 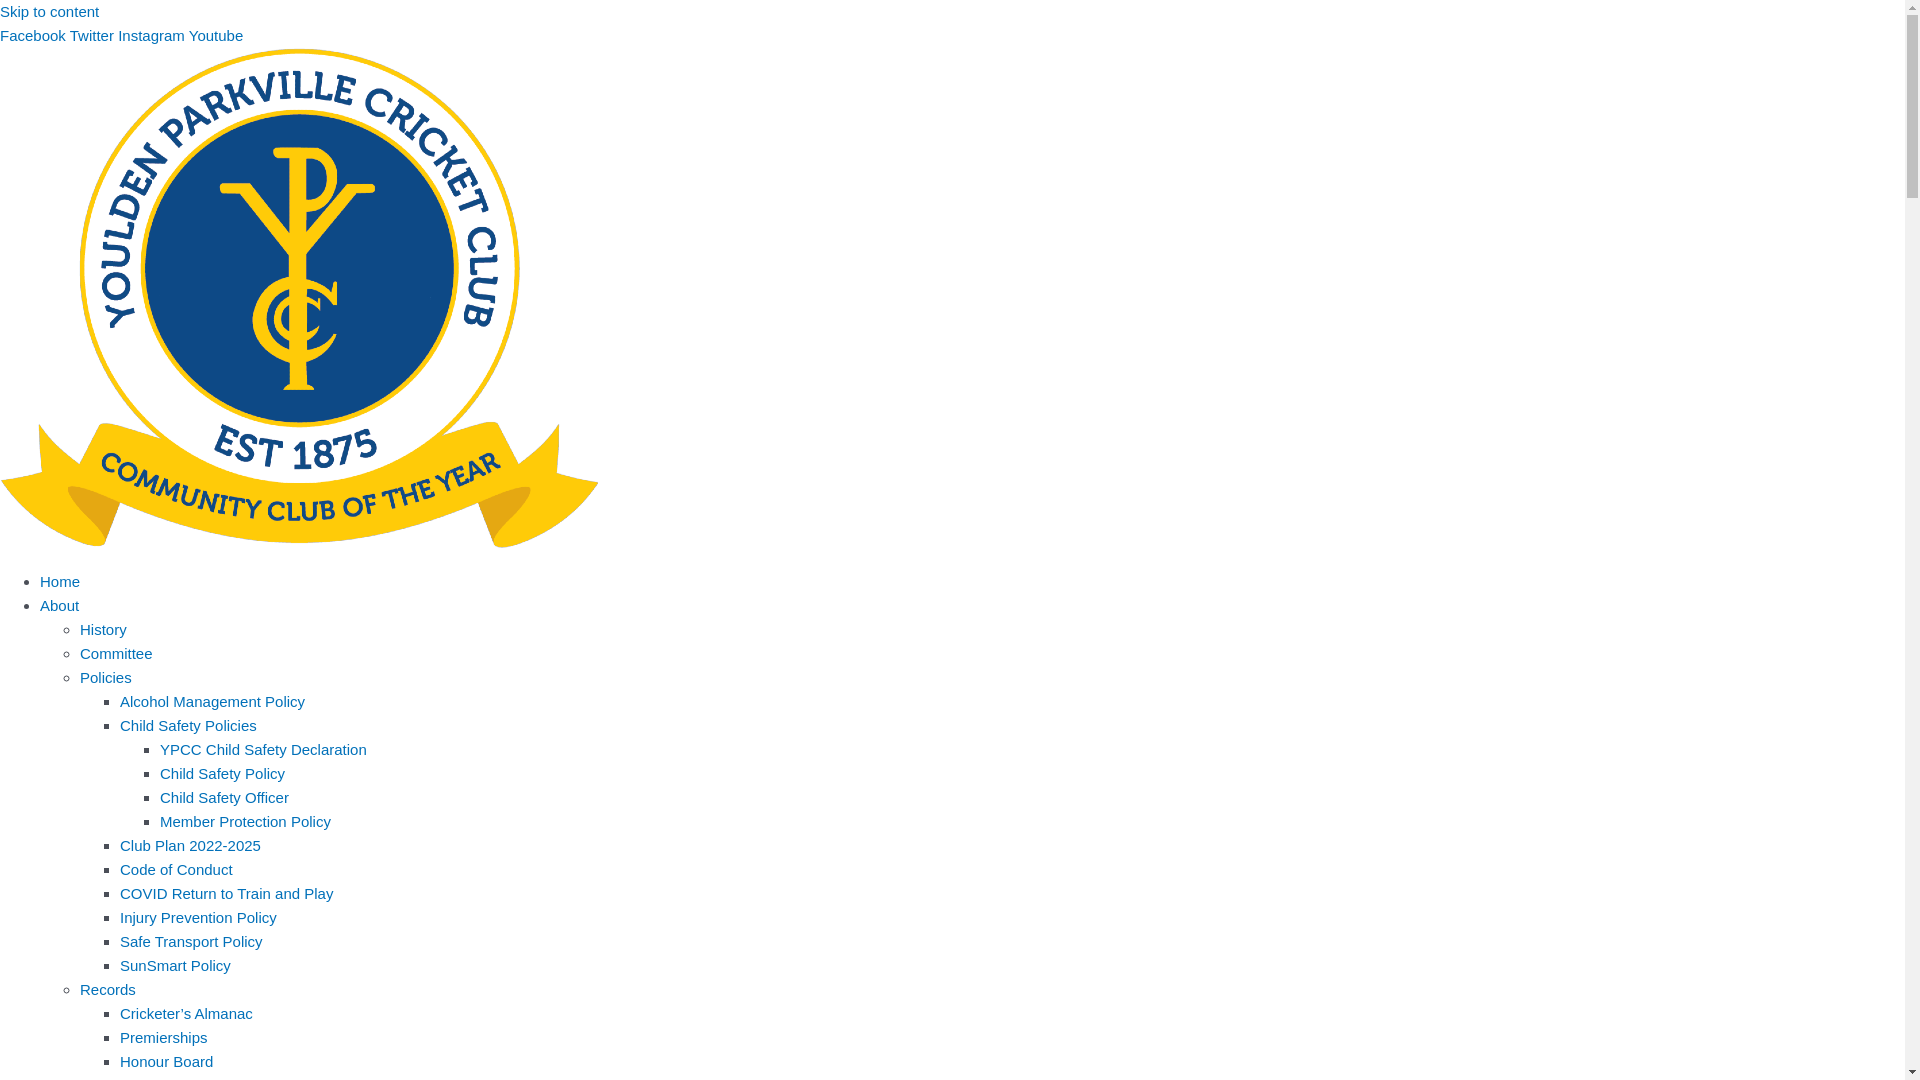 What do you see at coordinates (60, 606) in the screenshot?
I see `About` at bounding box center [60, 606].